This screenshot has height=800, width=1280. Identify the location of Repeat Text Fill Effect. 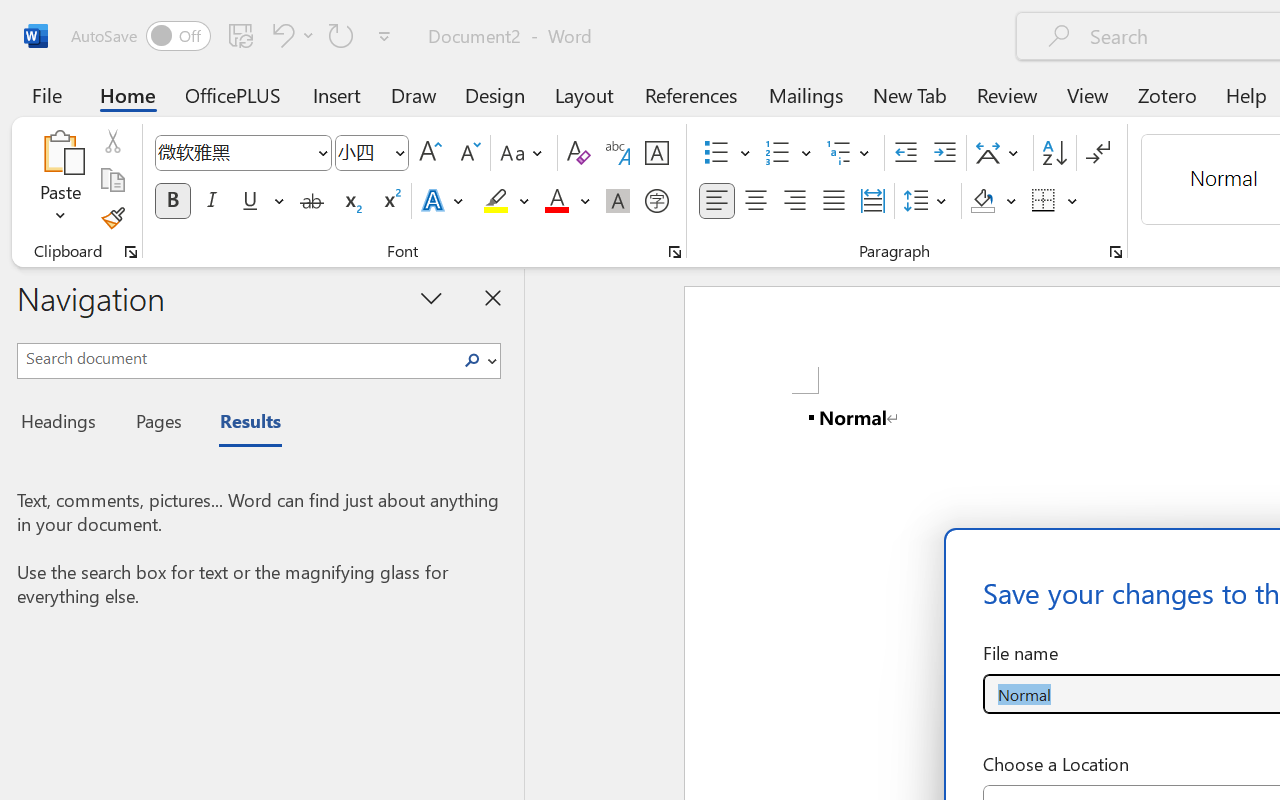
(341, 35).